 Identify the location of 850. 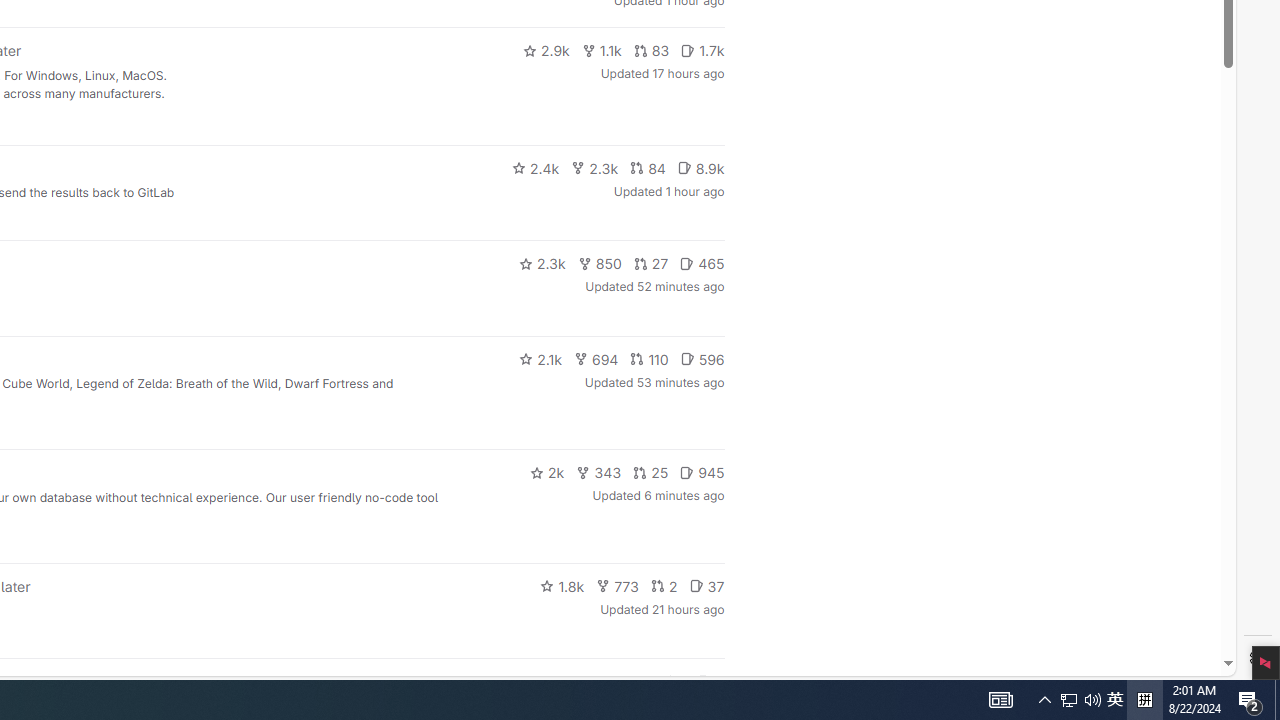
(600, 264).